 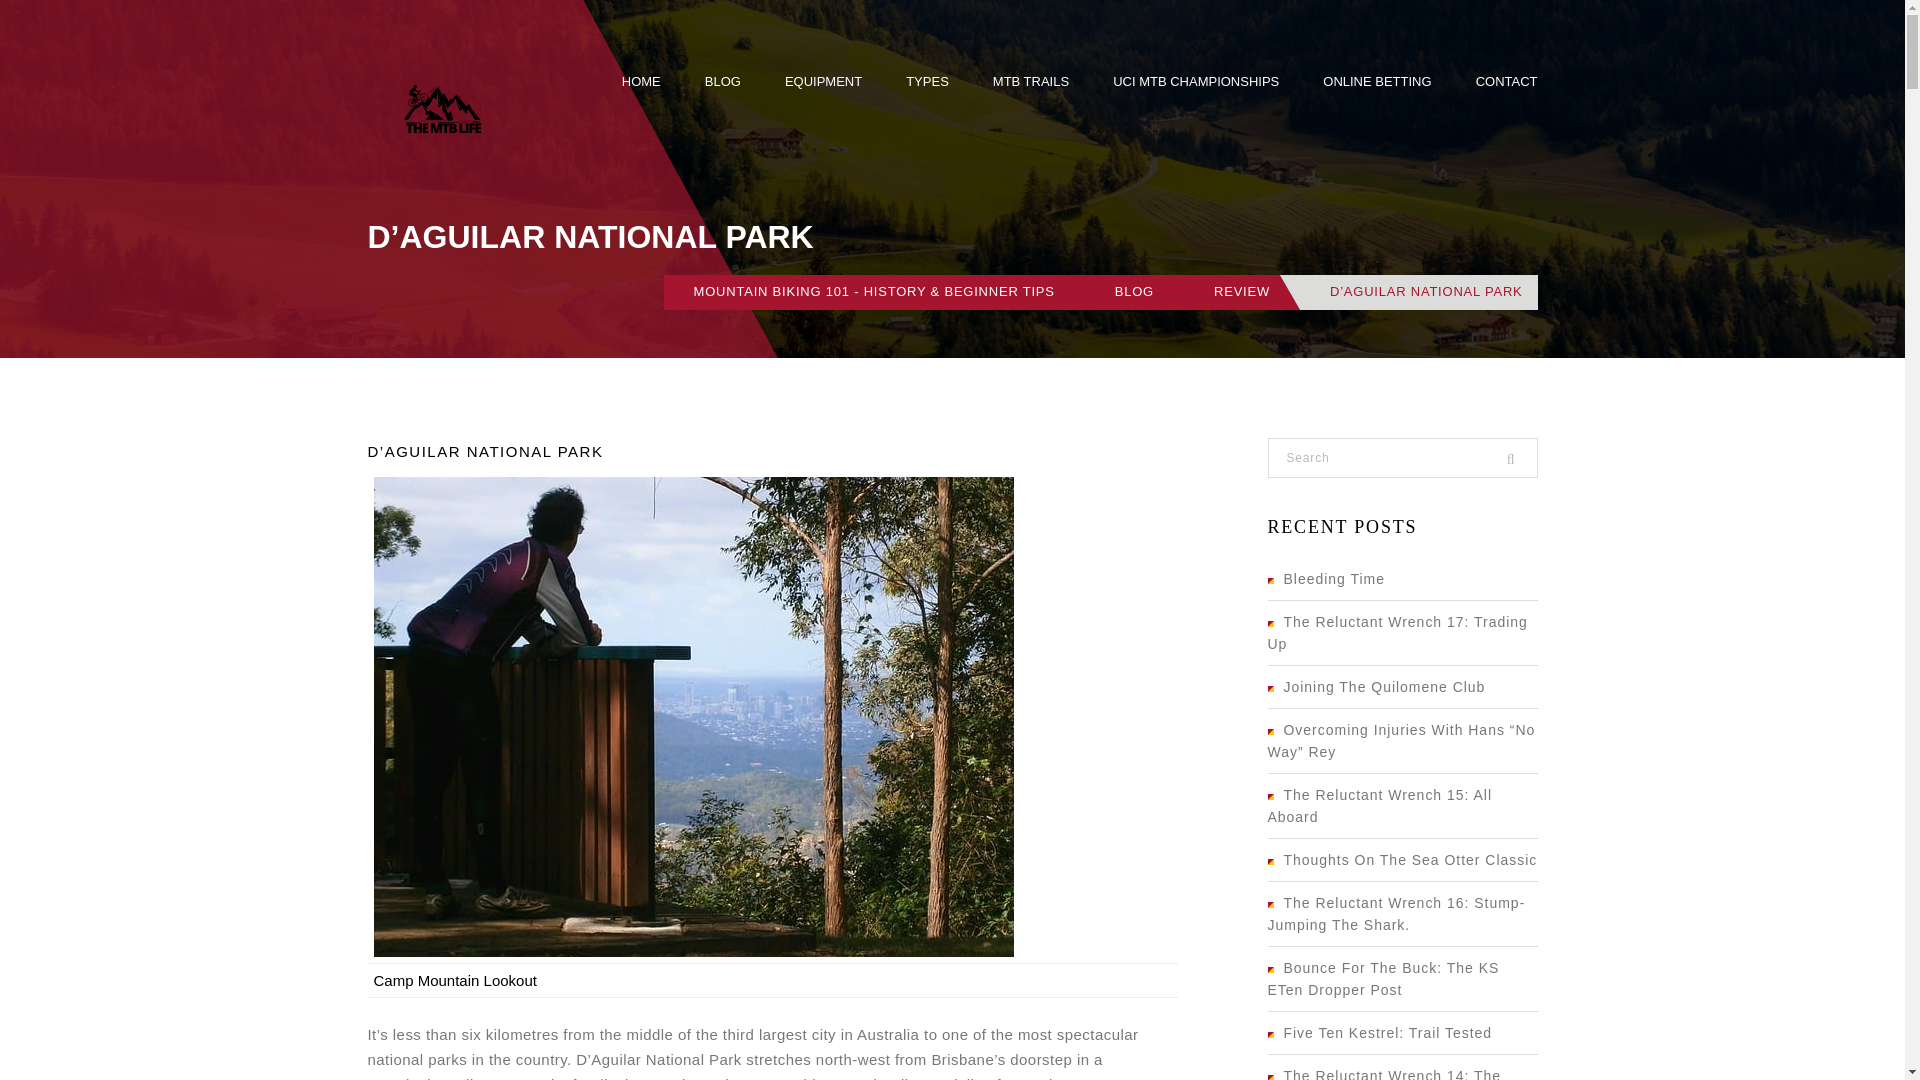 I want to click on The Reluctant Wrench 16: Stump-Jumping The Shark., so click(x=1396, y=914).